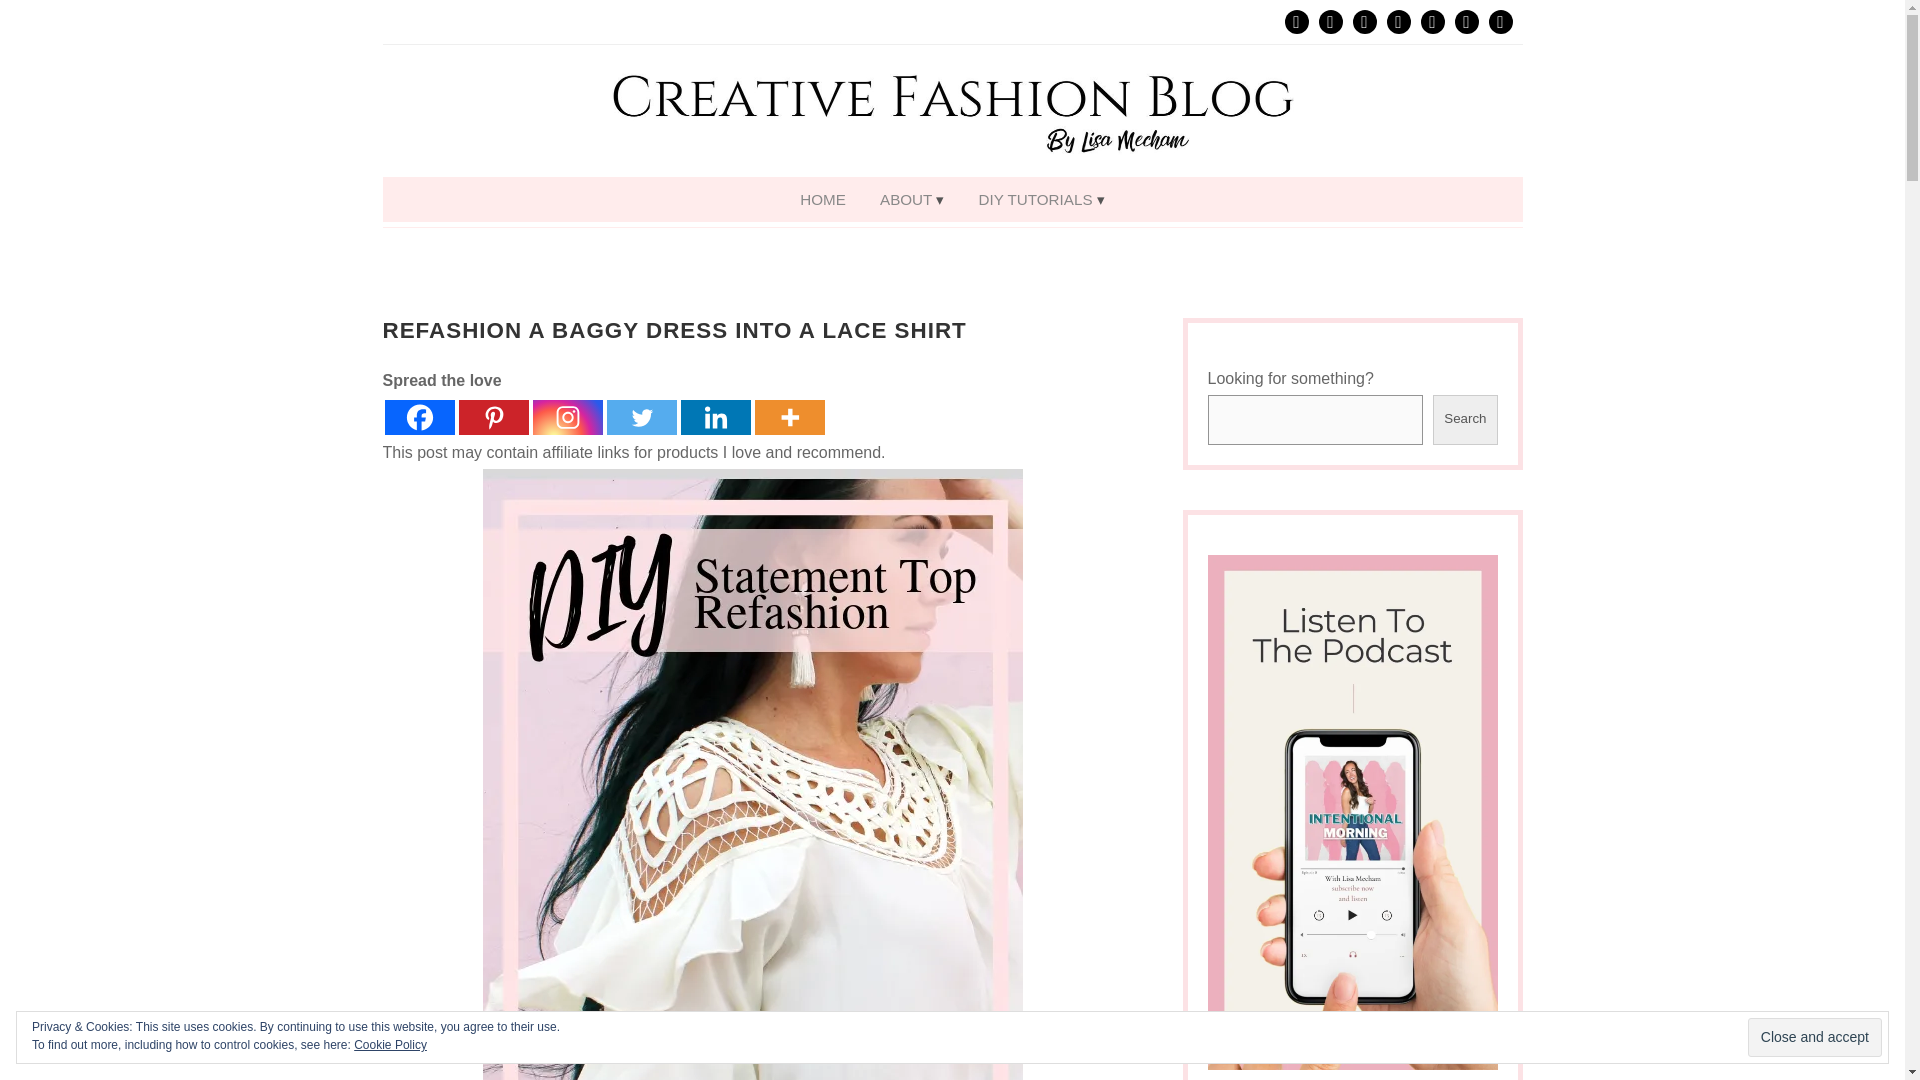  Describe the element at coordinates (714, 417) in the screenshot. I see `Linkedin` at that location.